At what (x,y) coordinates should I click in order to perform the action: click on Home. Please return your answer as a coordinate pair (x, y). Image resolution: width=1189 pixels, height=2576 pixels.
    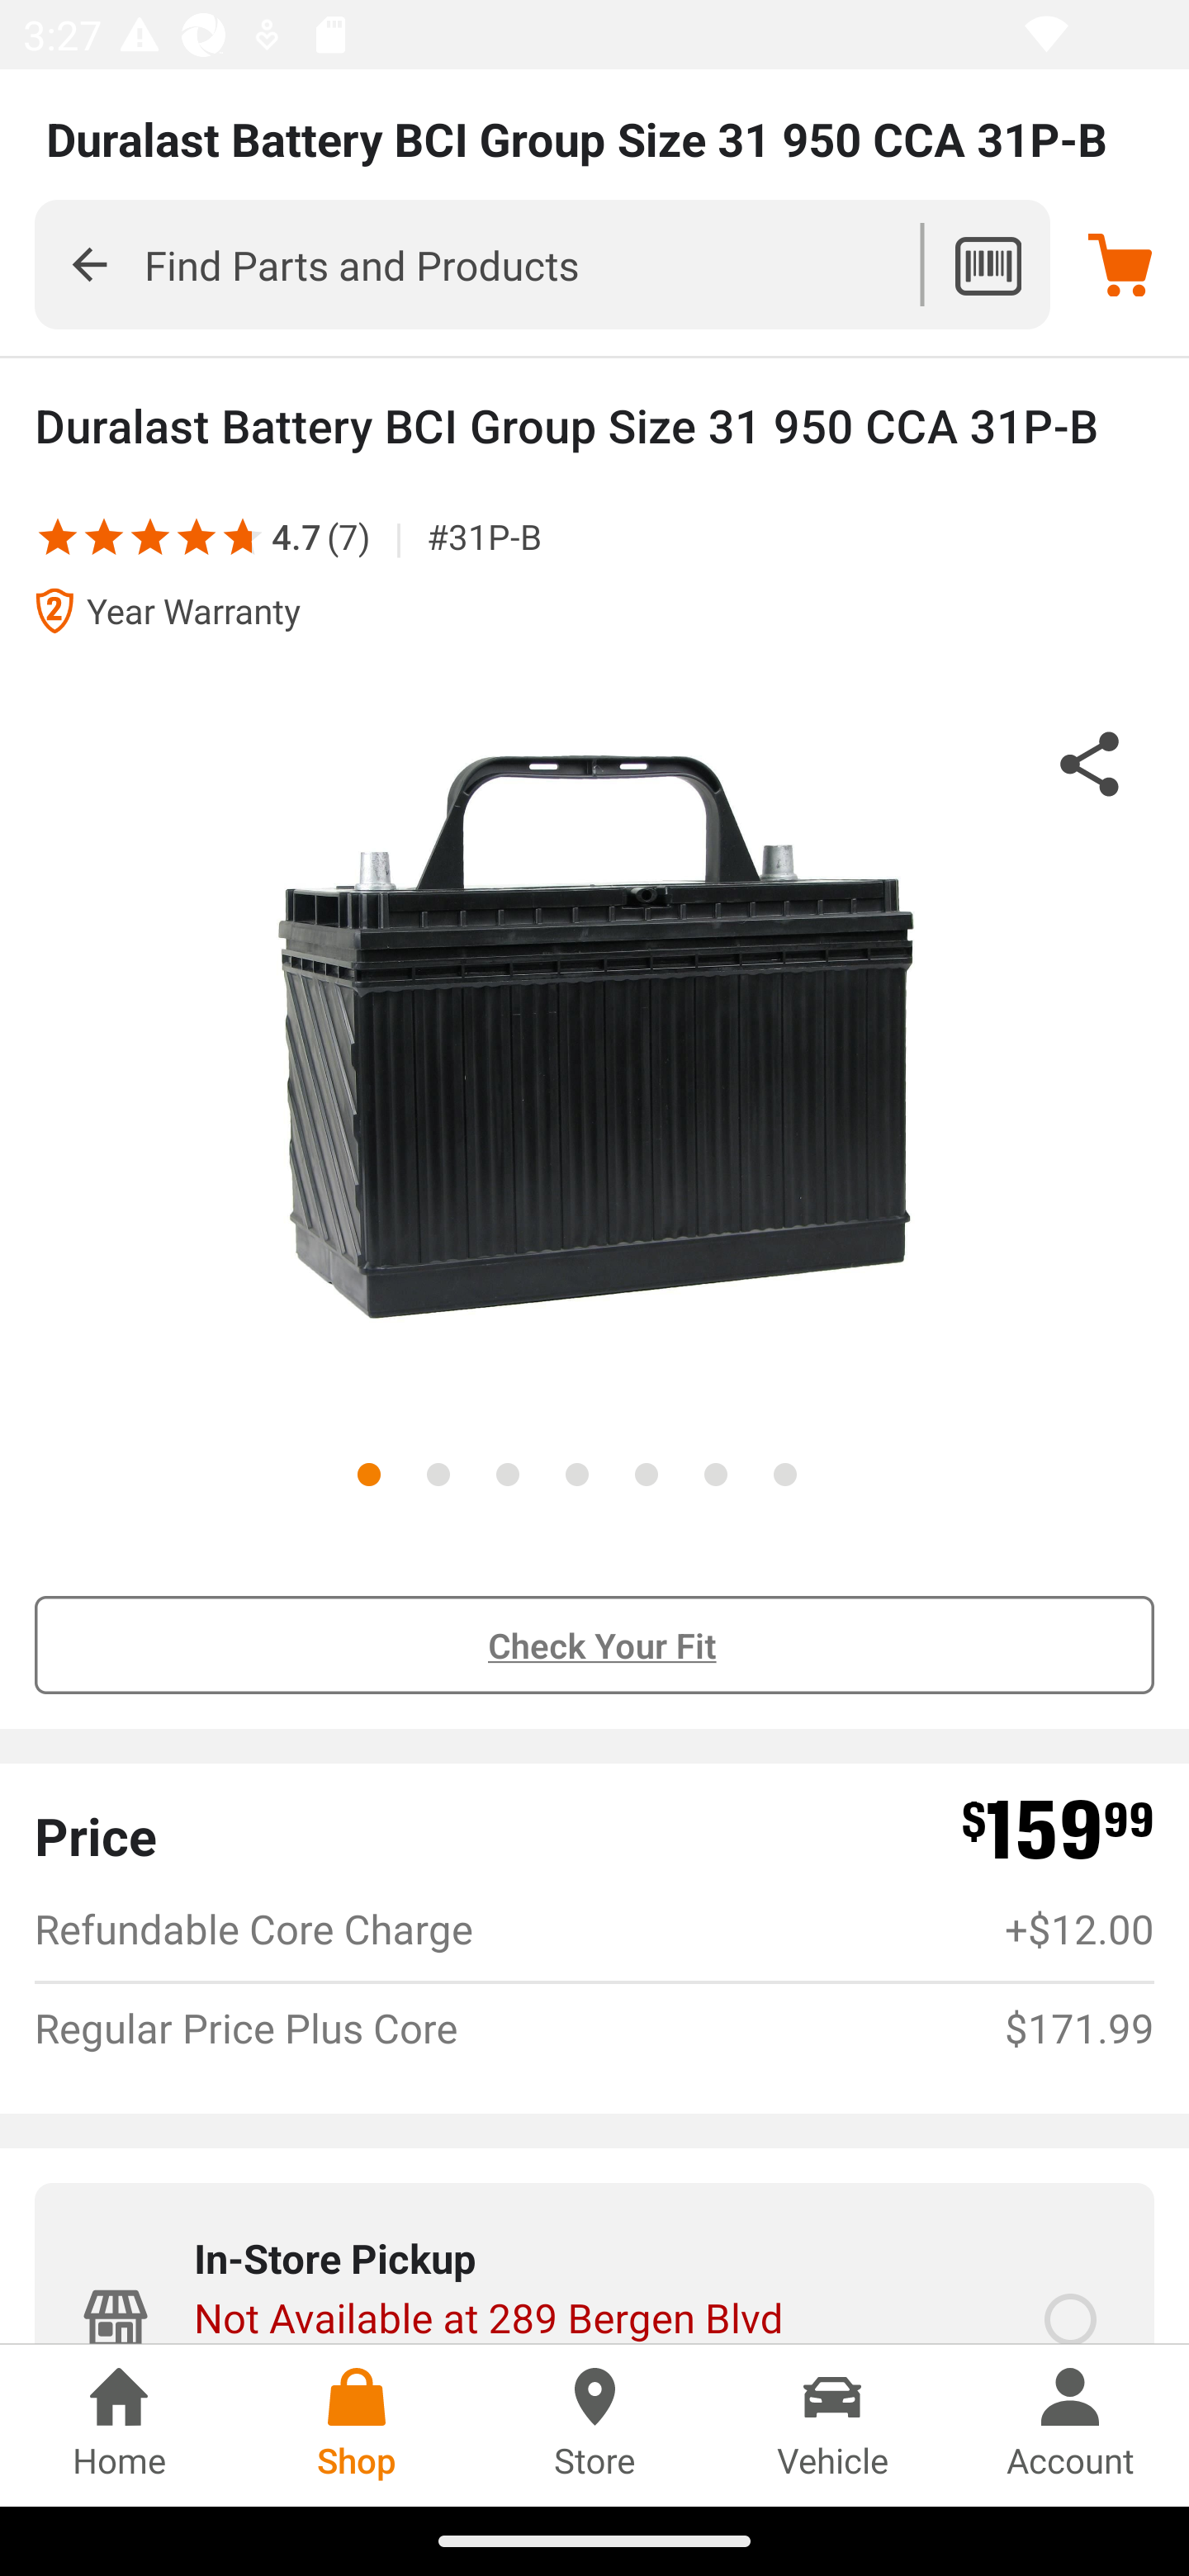
    Looking at the image, I should click on (119, 2425).